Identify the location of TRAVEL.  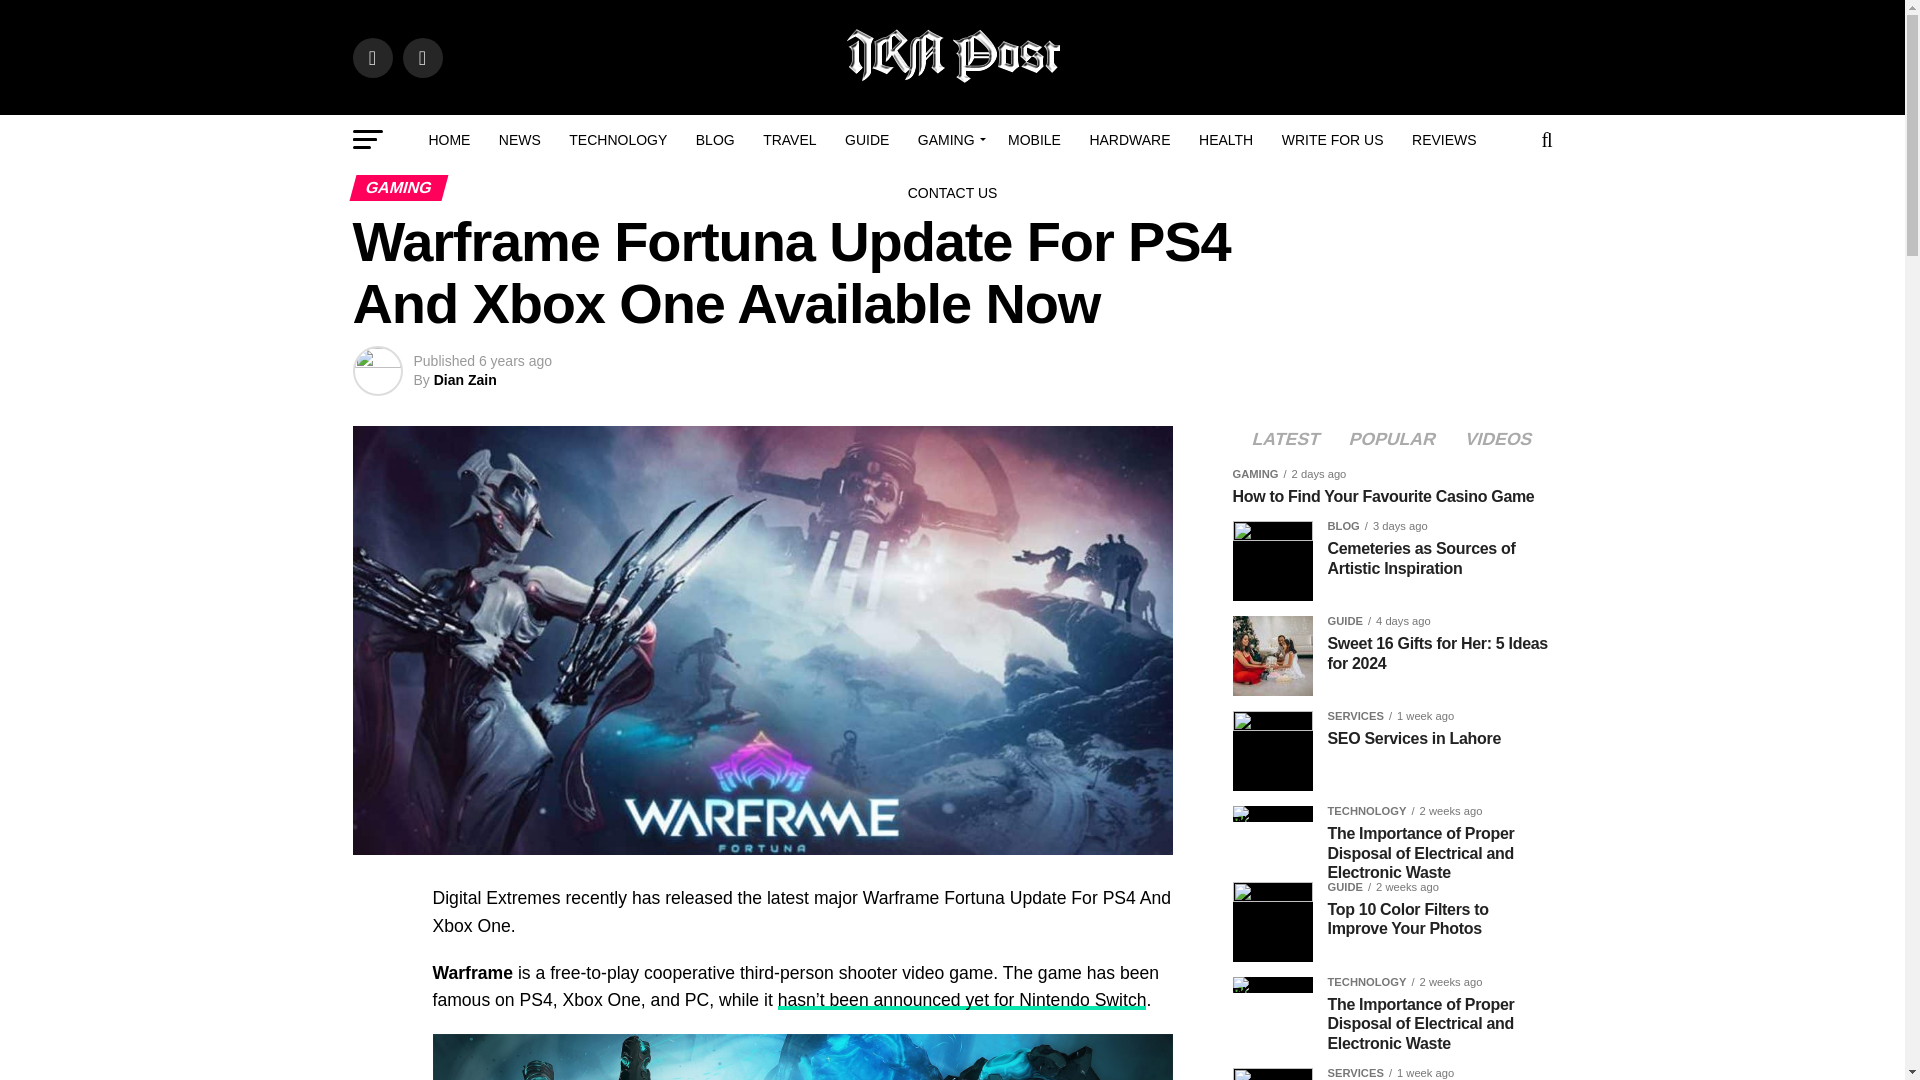
(788, 140).